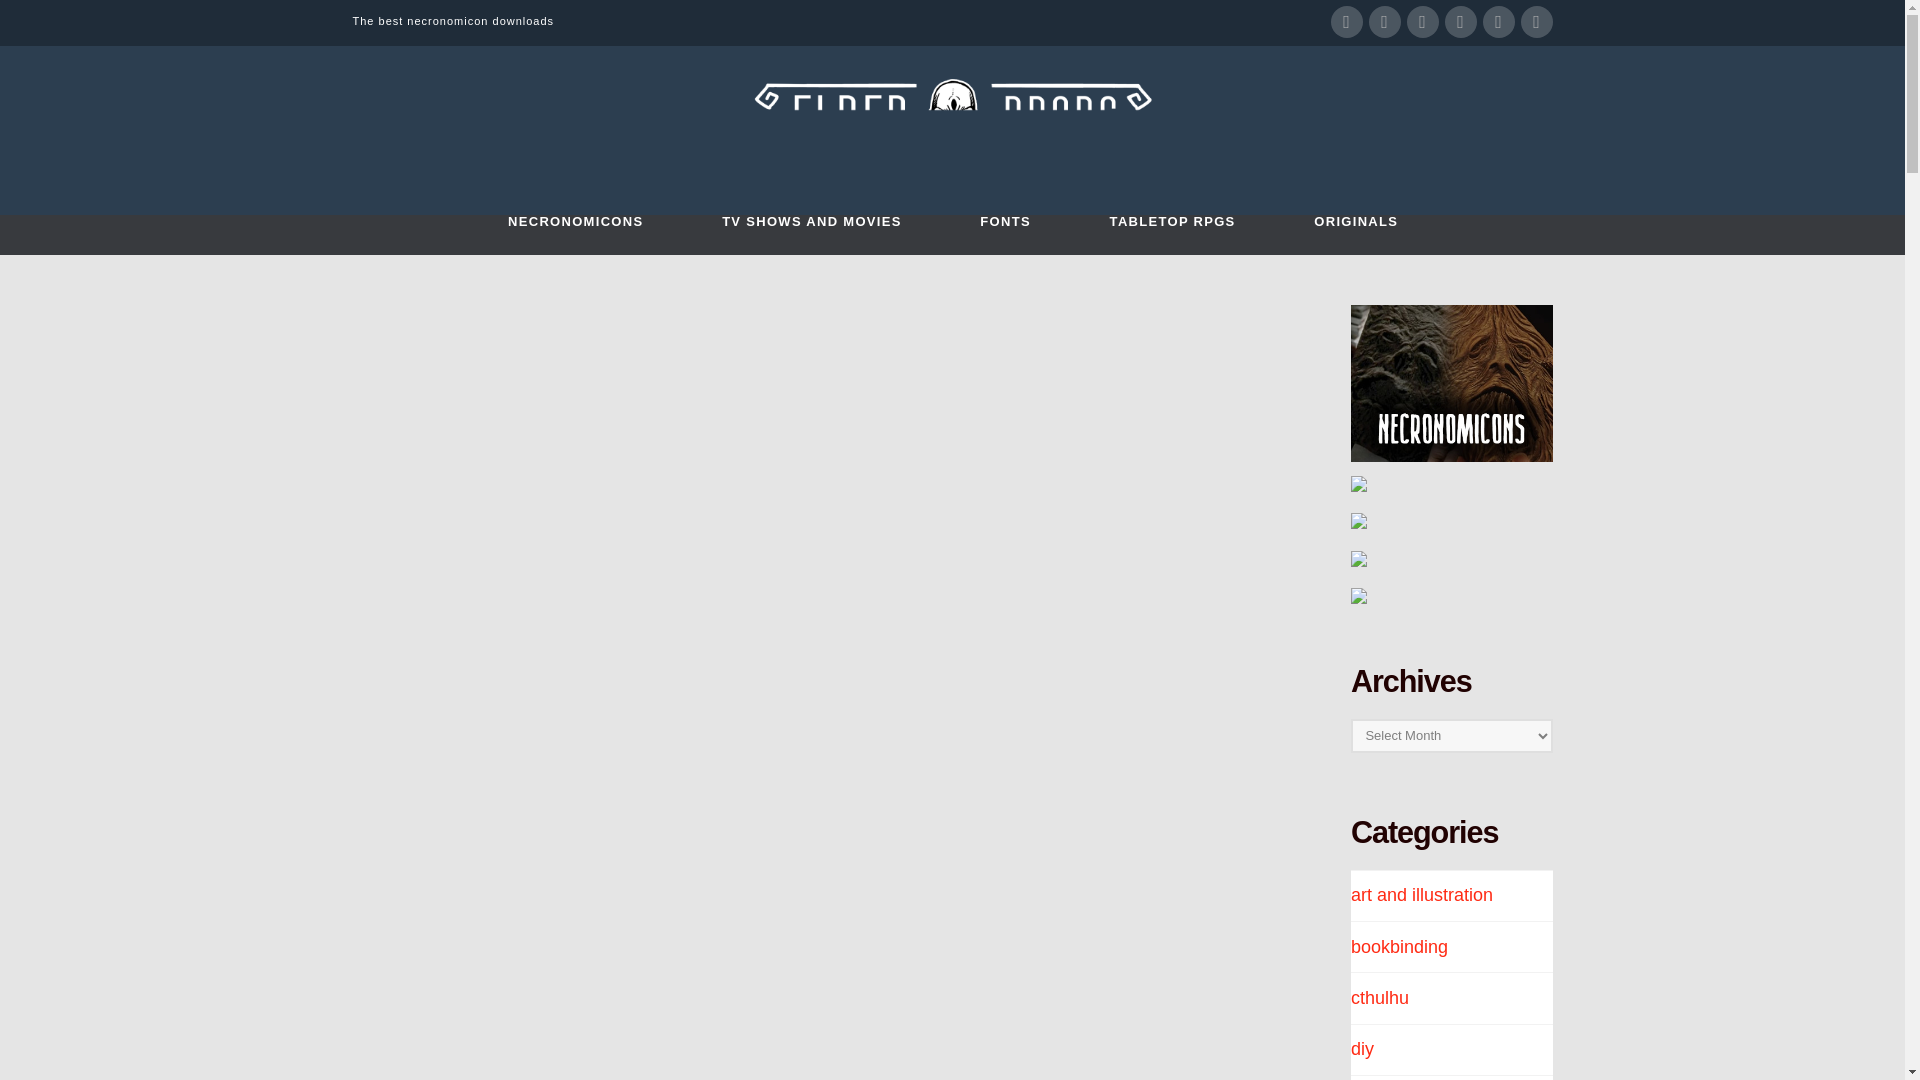 The width and height of the screenshot is (1920, 1080). I want to click on Behance, so click(1536, 22).